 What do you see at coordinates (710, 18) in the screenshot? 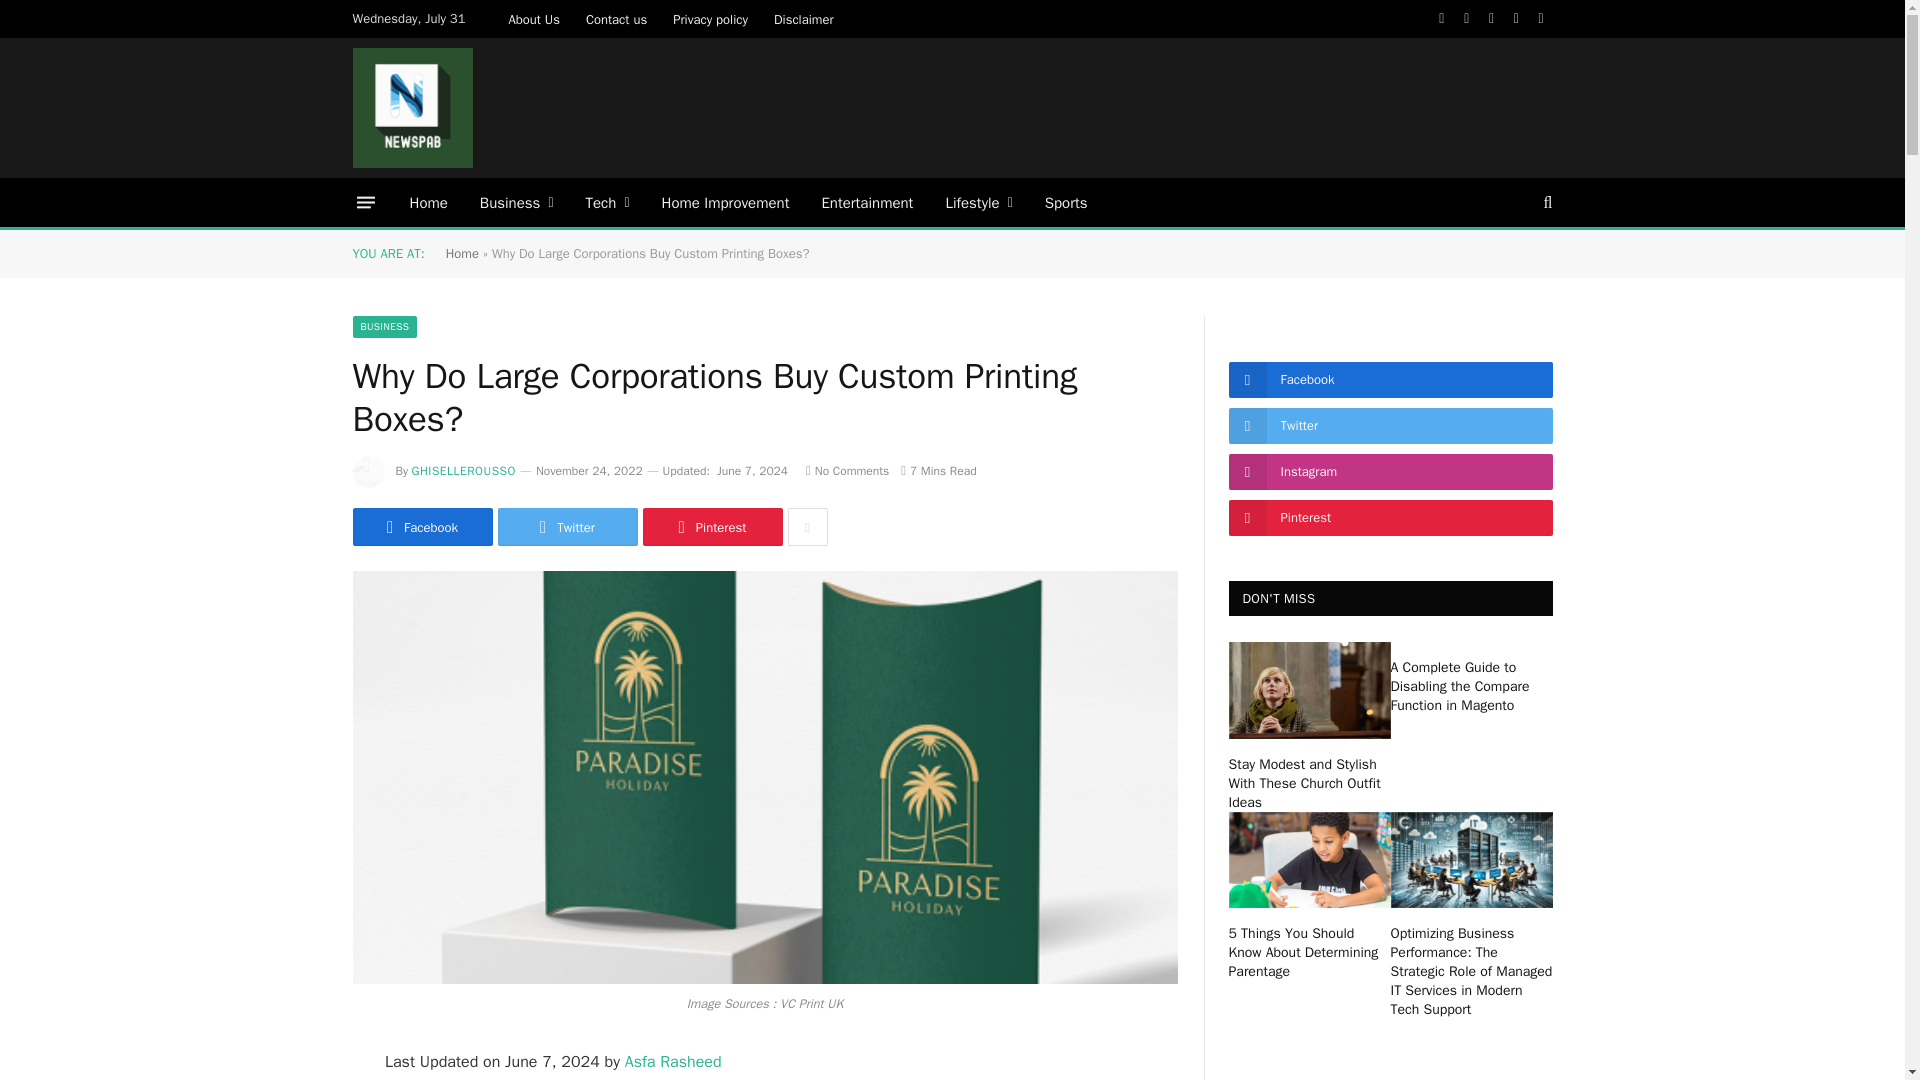
I see `Privacy policy` at bounding box center [710, 18].